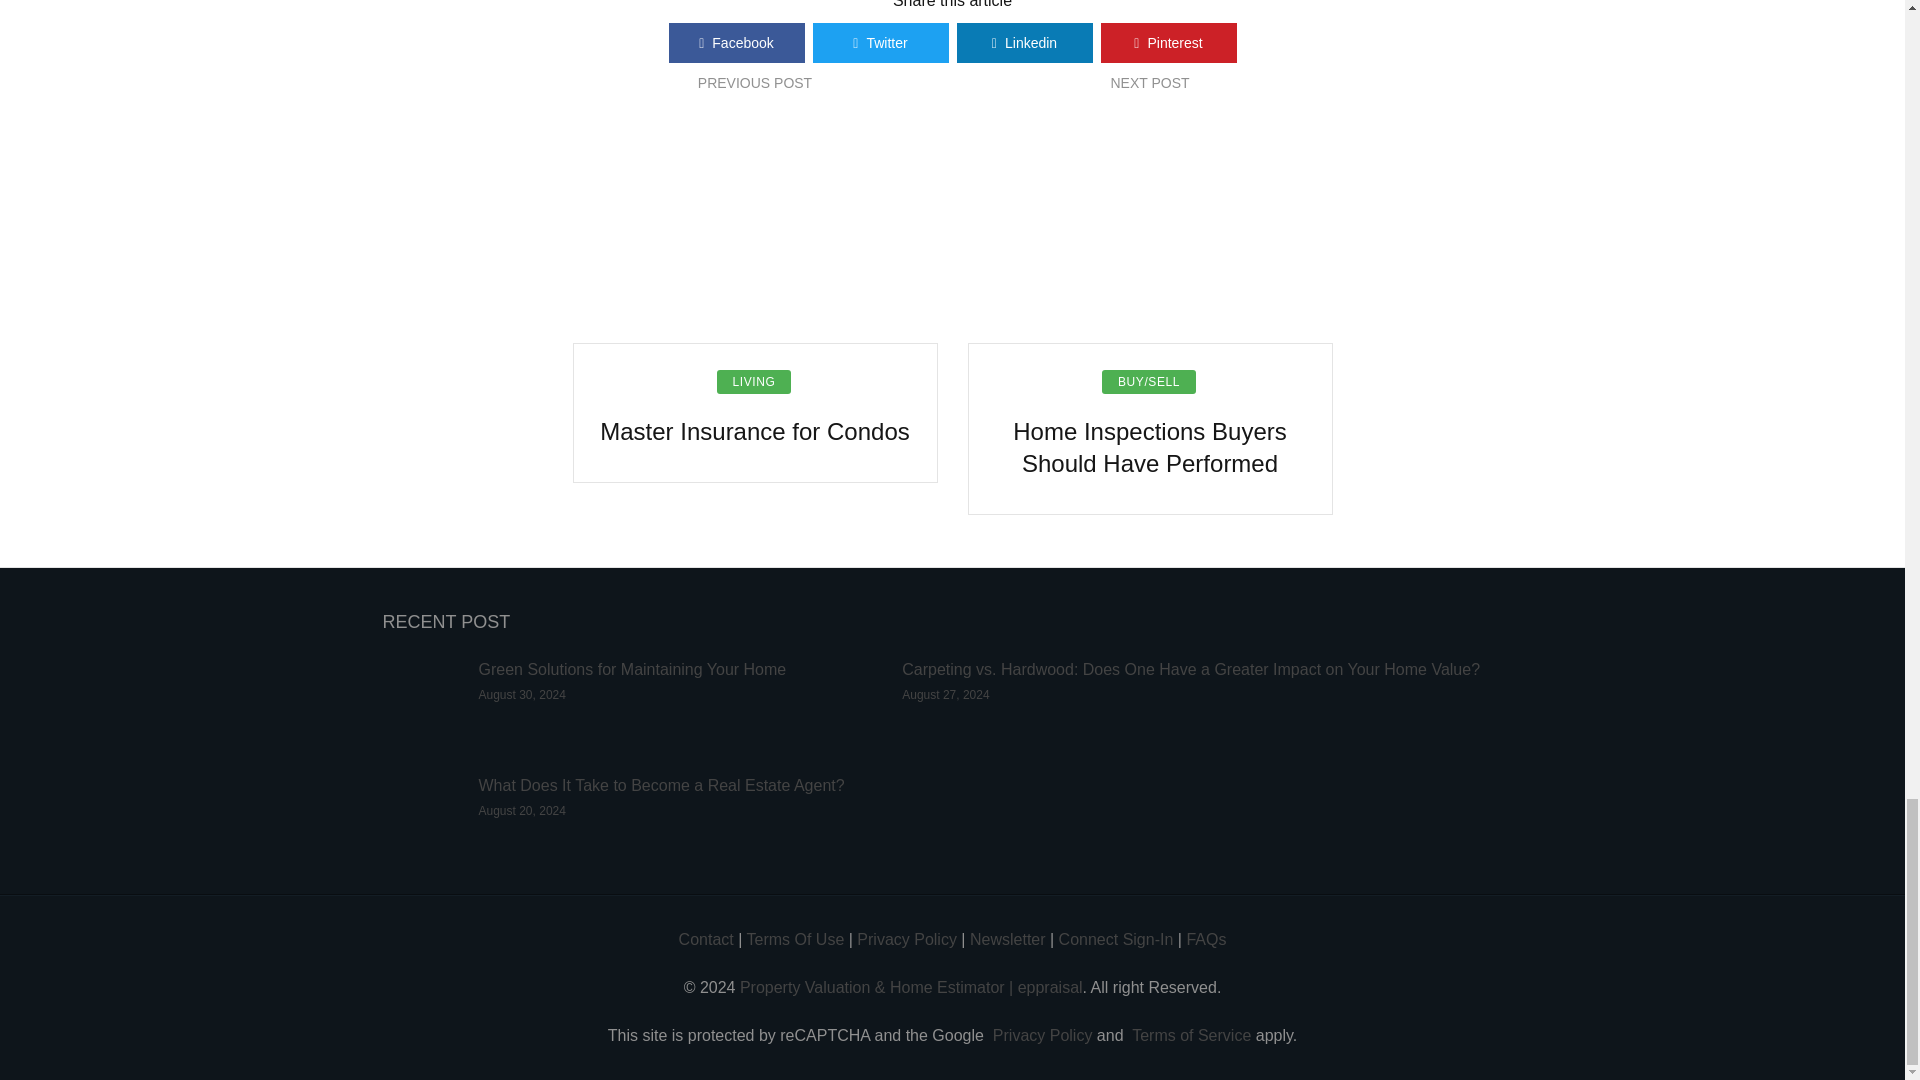  Describe the element at coordinates (880, 42) in the screenshot. I see `Share on Twitter` at that location.